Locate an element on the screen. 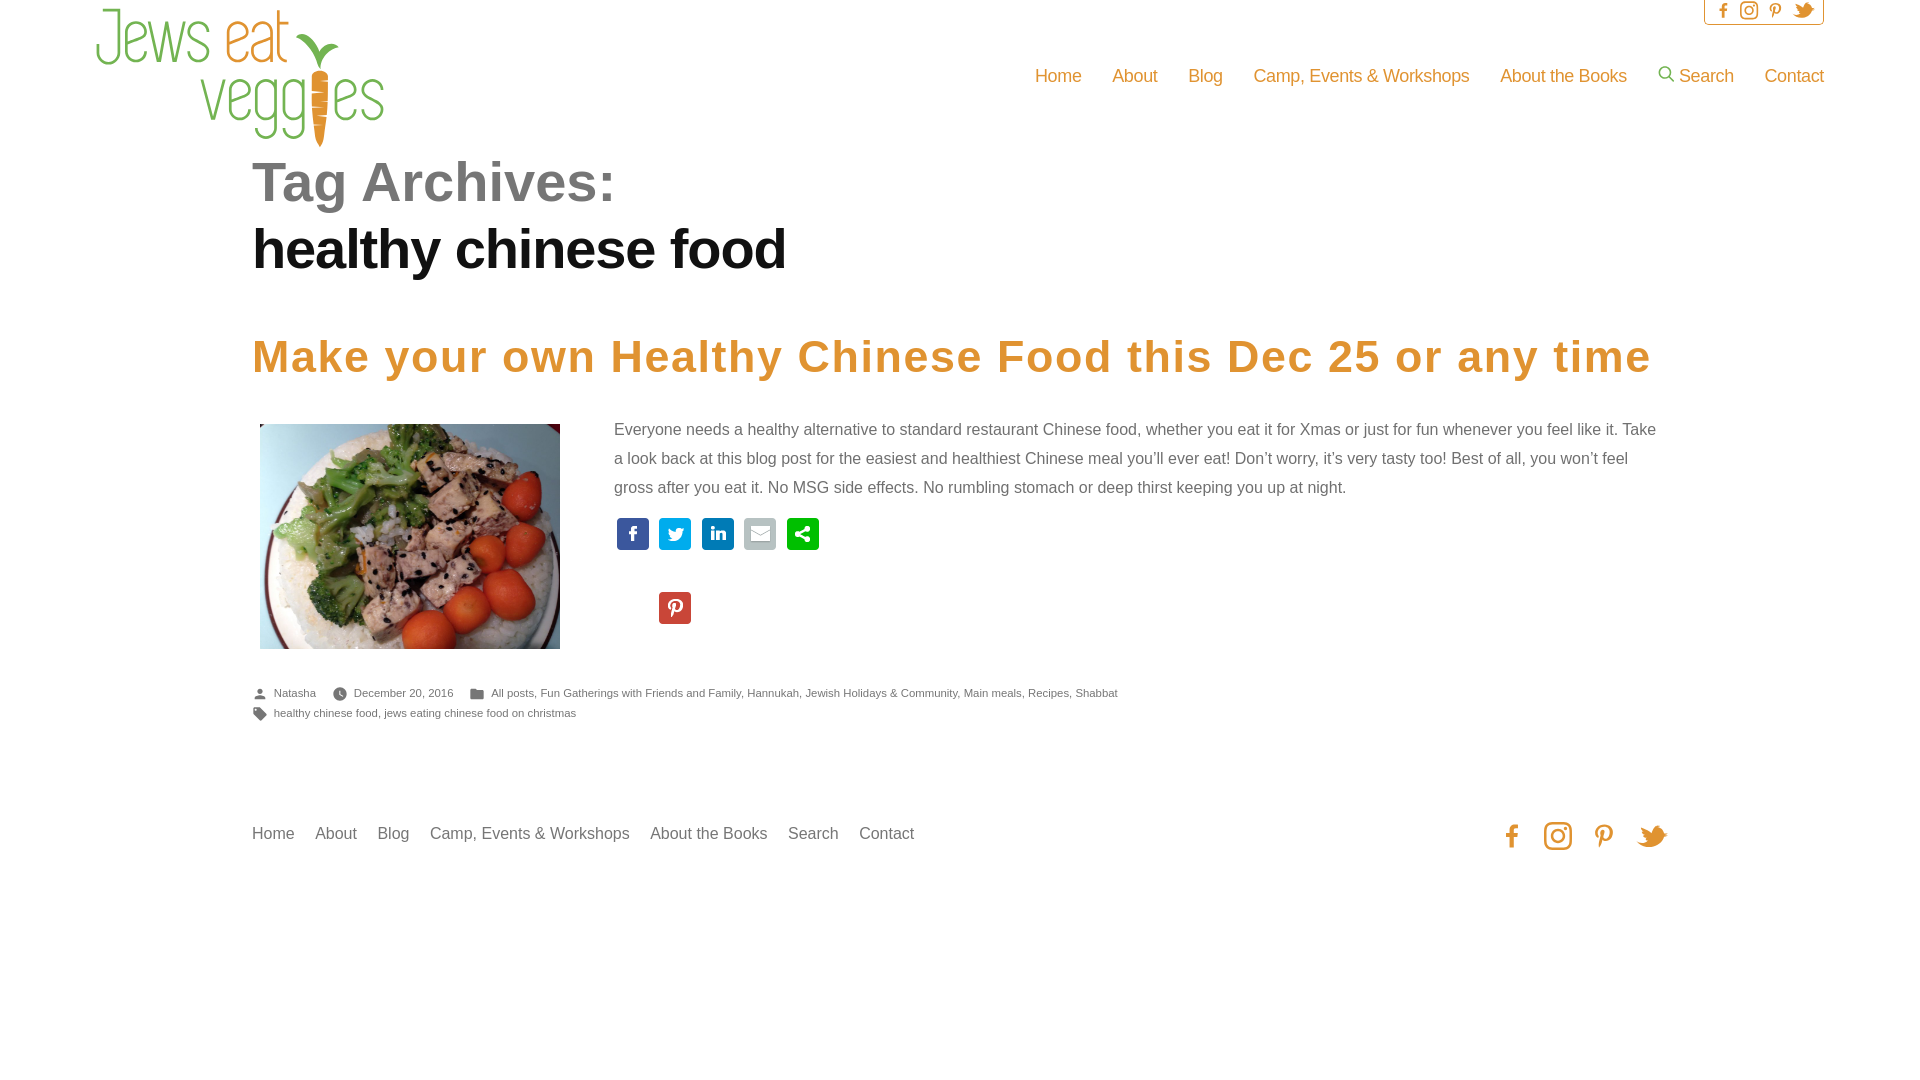  Pinterest is located at coordinates (1774, 10).